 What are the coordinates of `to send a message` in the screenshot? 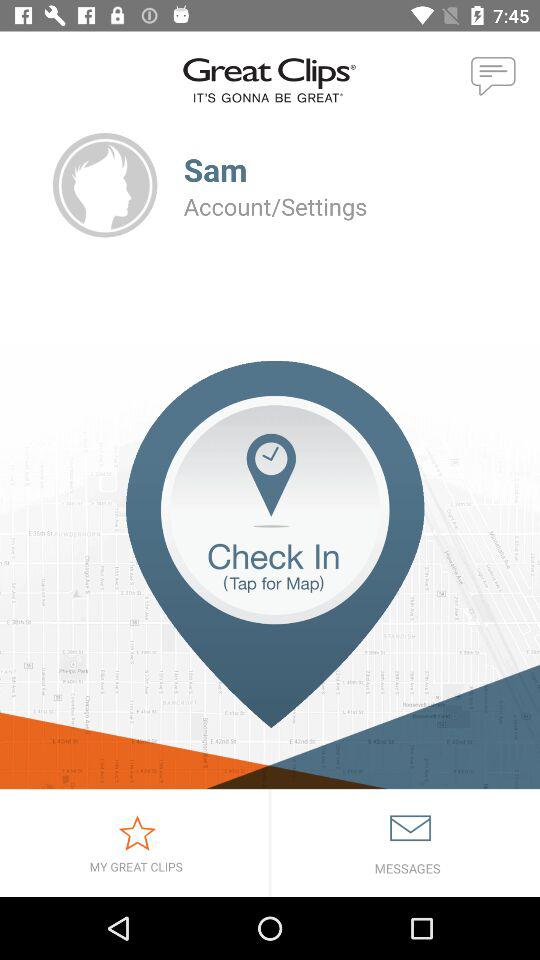 It's located at (494, 77).